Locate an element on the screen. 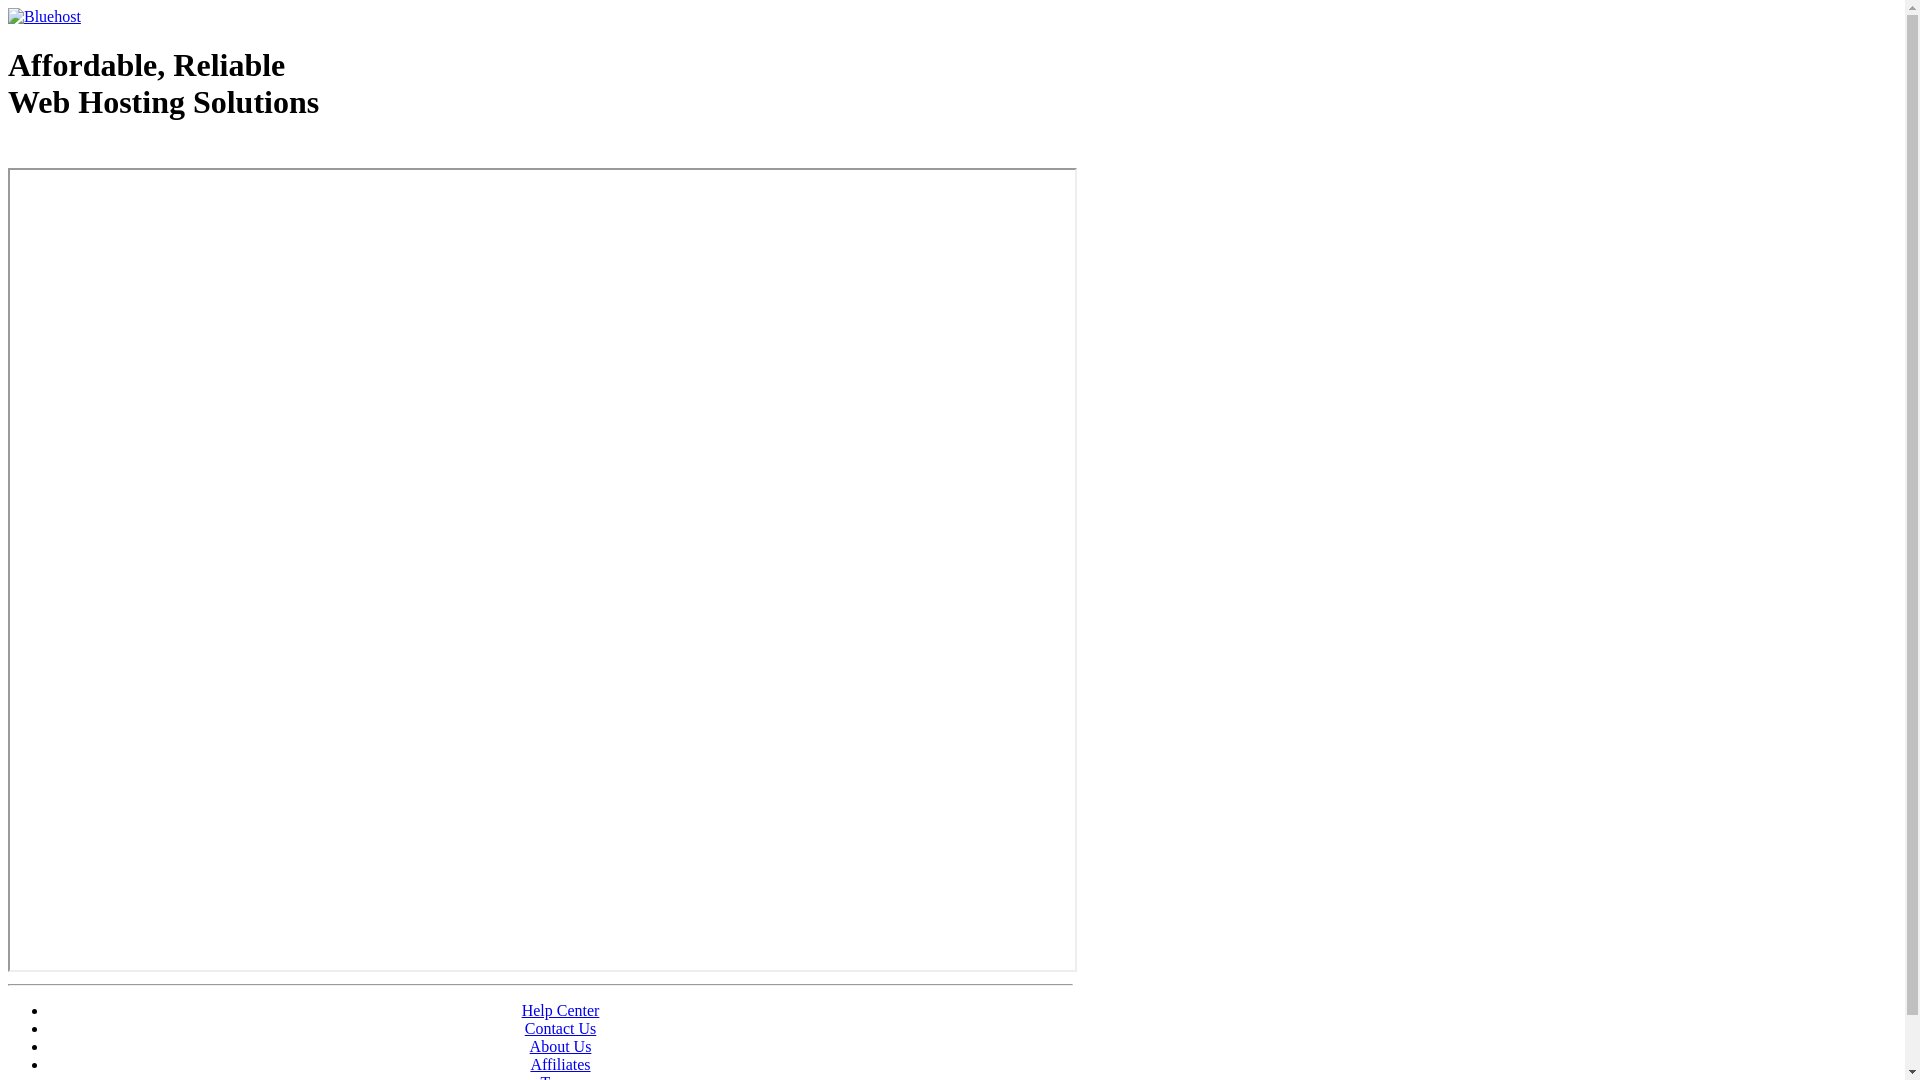 The height and width of the screenshot is (1080, 1920). About Us is located at coordinates (561, 1046).